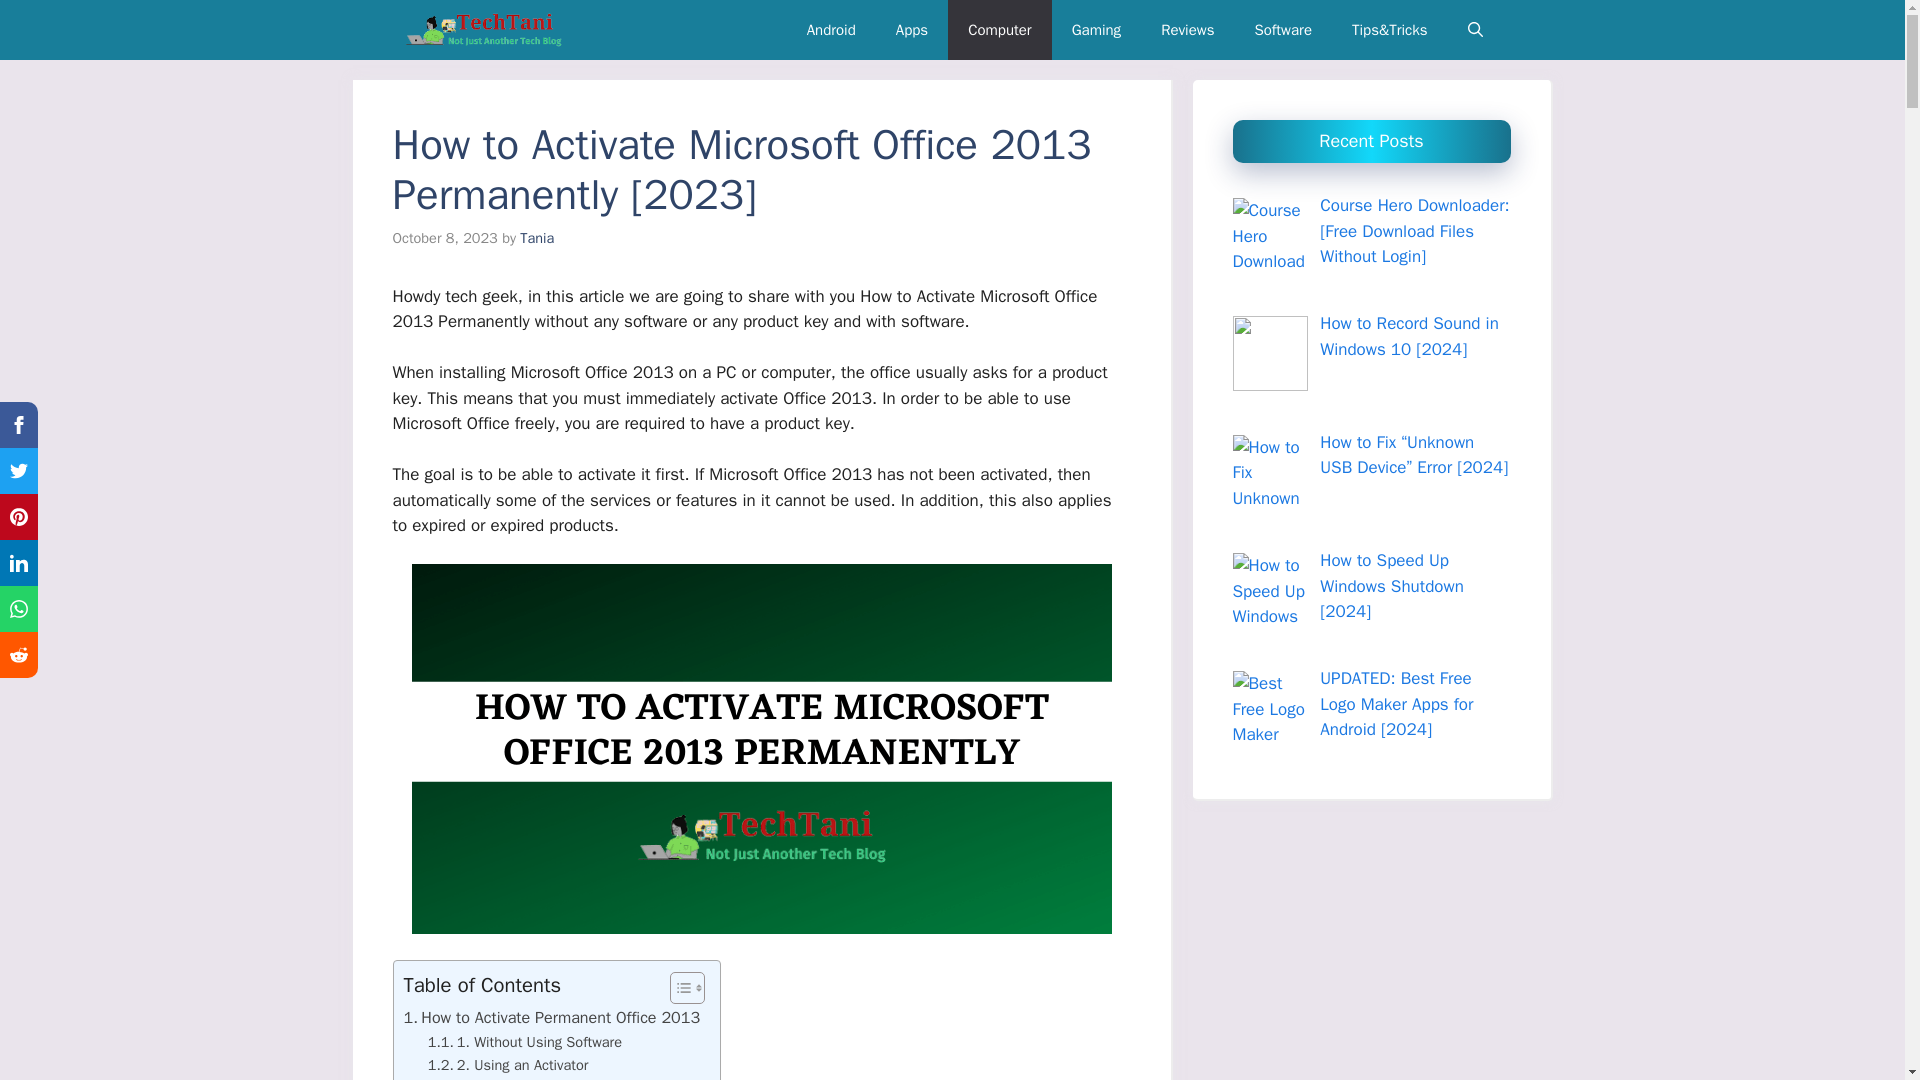  What do you see at coordinates (523, 1078) in the screenshot?
I see `3. Through KMS Auto Lite` at bounding box center [523, 1078].